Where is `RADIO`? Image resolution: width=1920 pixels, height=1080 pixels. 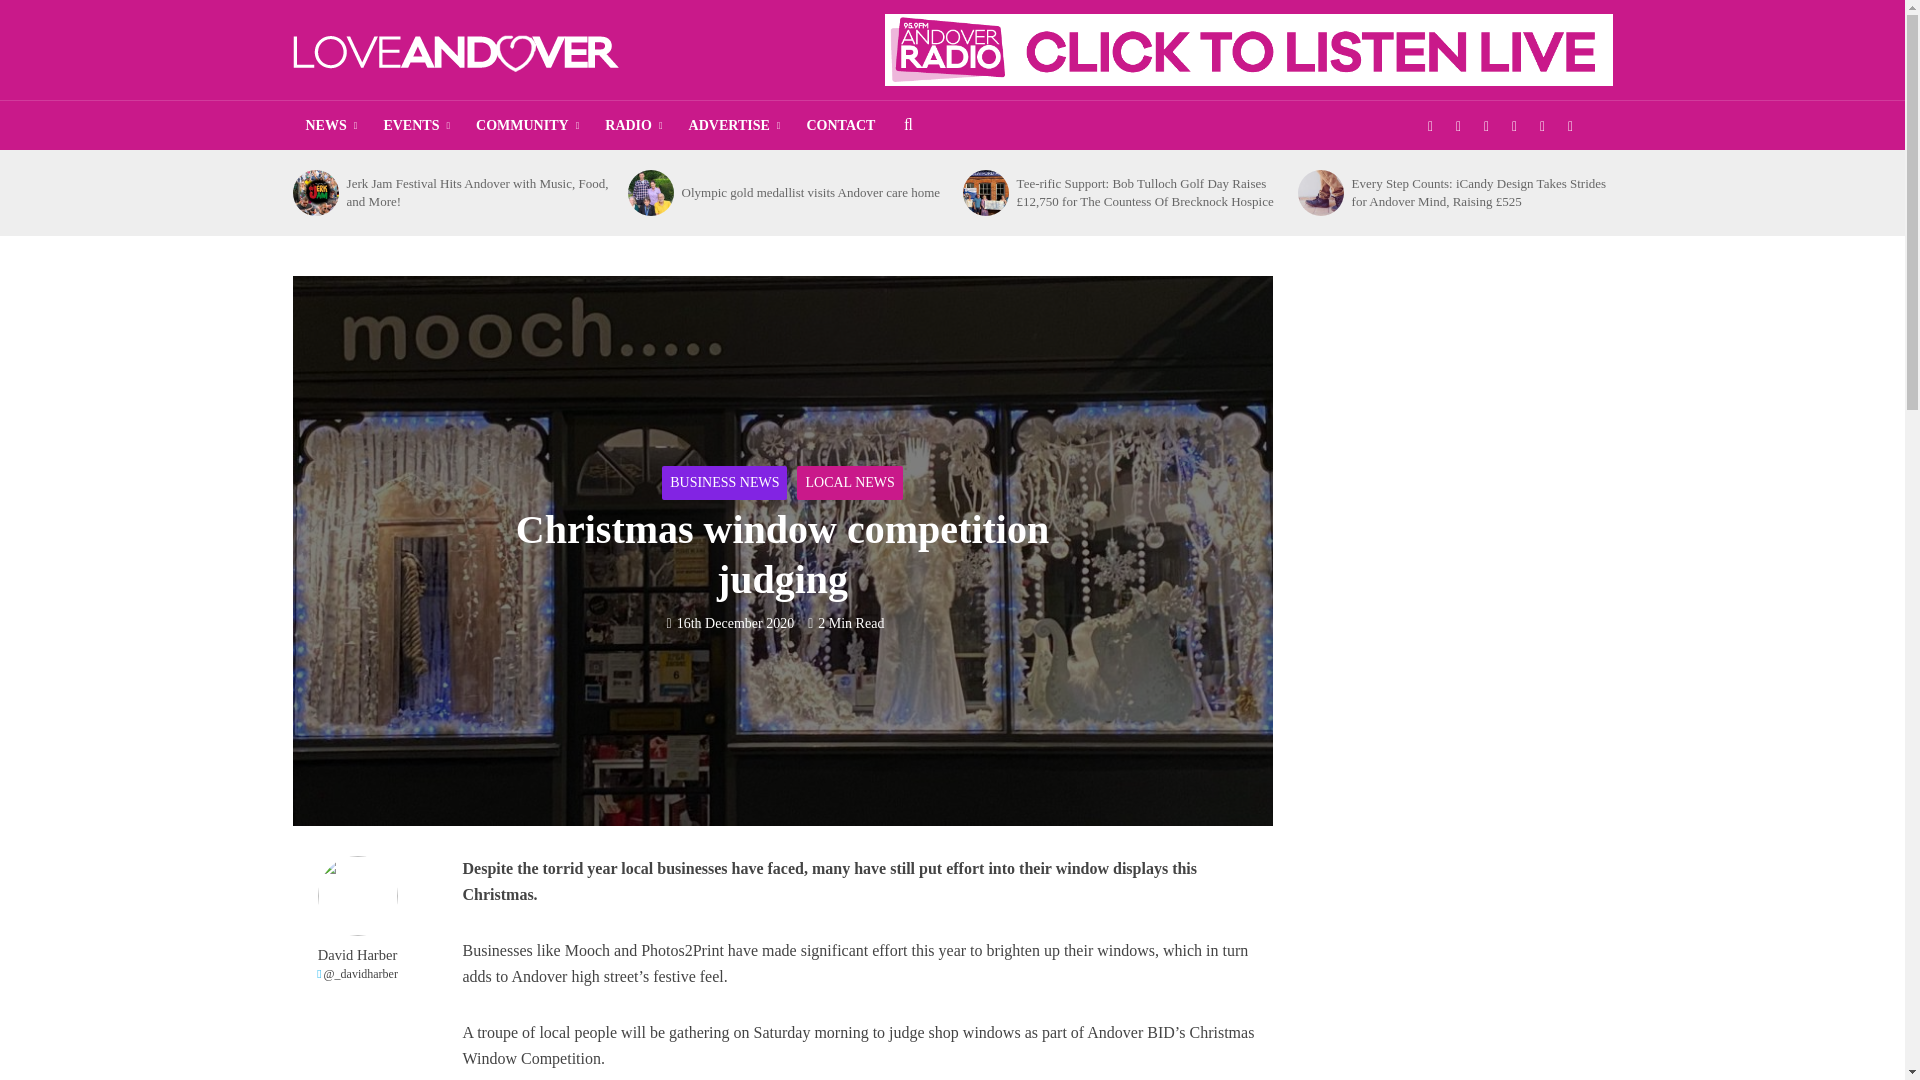 RADIO is located at coordinates (633, 126).